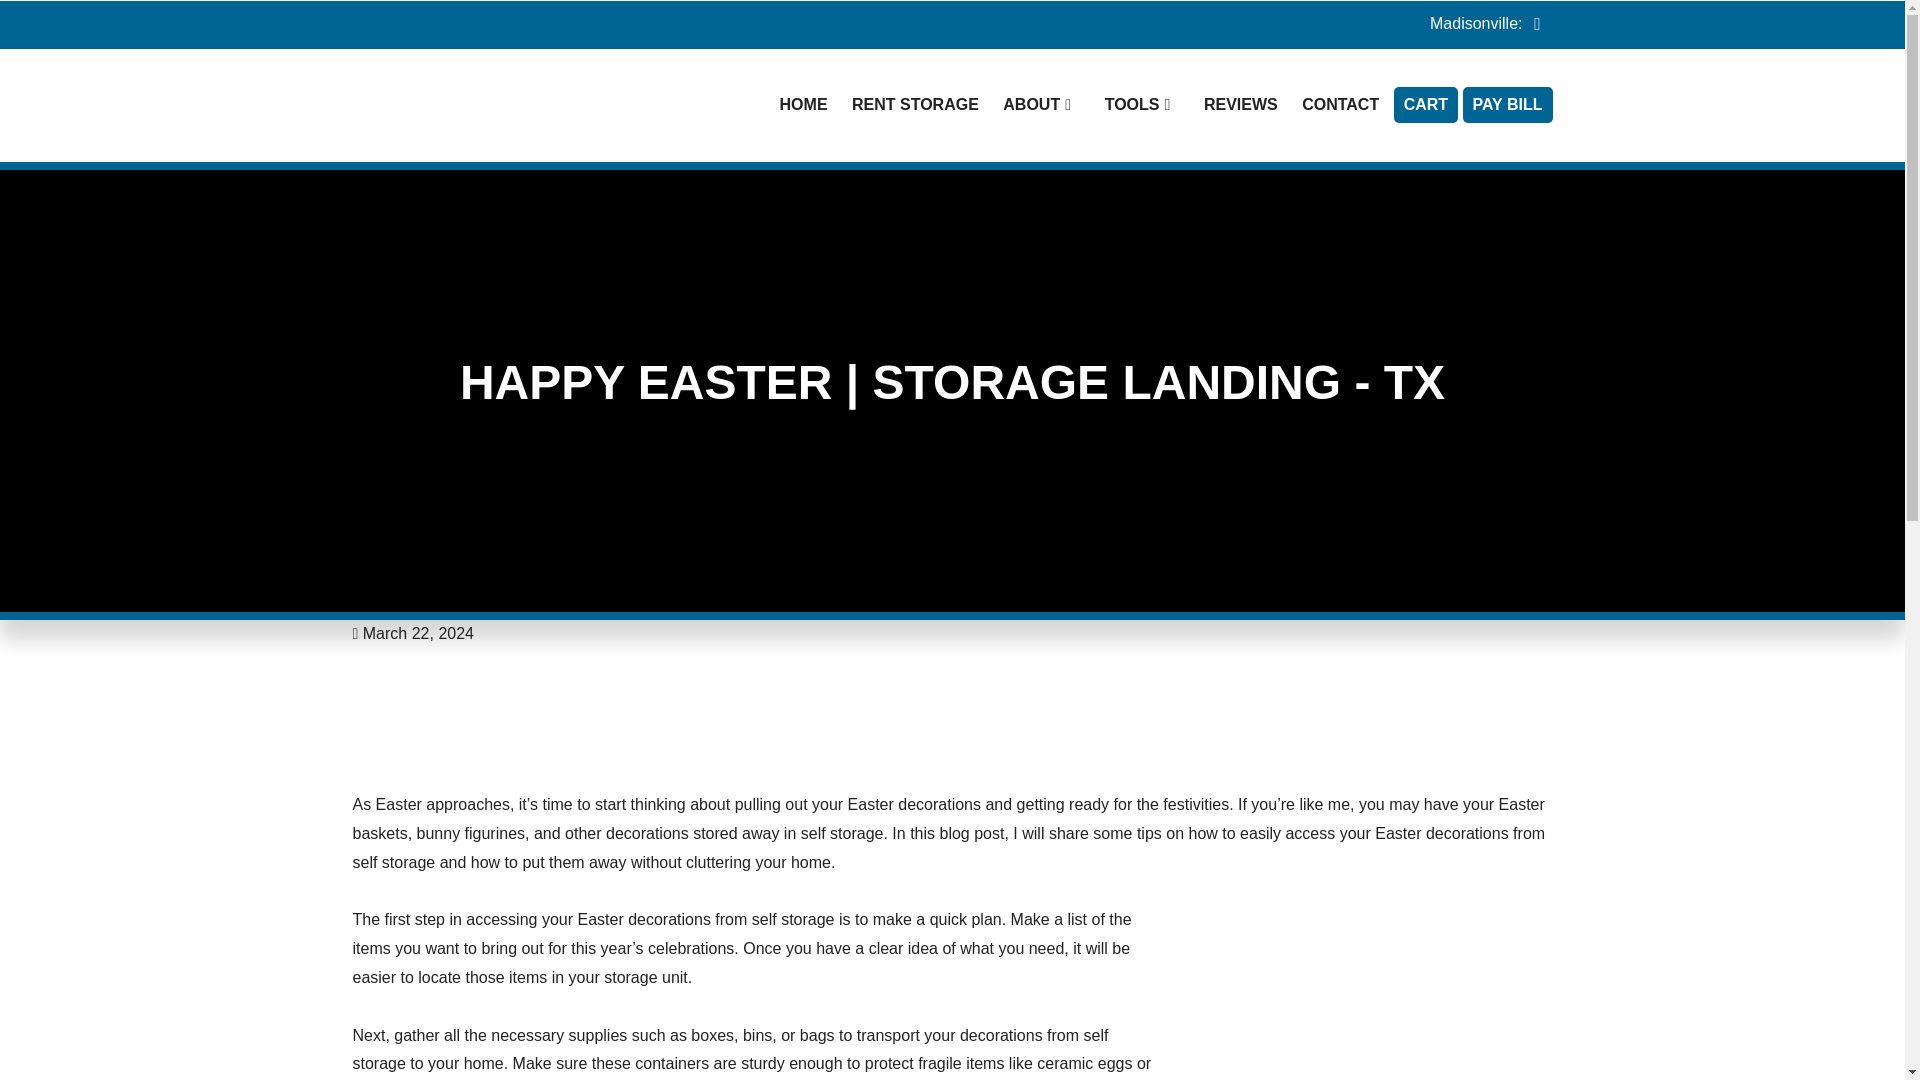 The image size is (1920, 1080). I want to click on TOOLS, so click(1142, 105).